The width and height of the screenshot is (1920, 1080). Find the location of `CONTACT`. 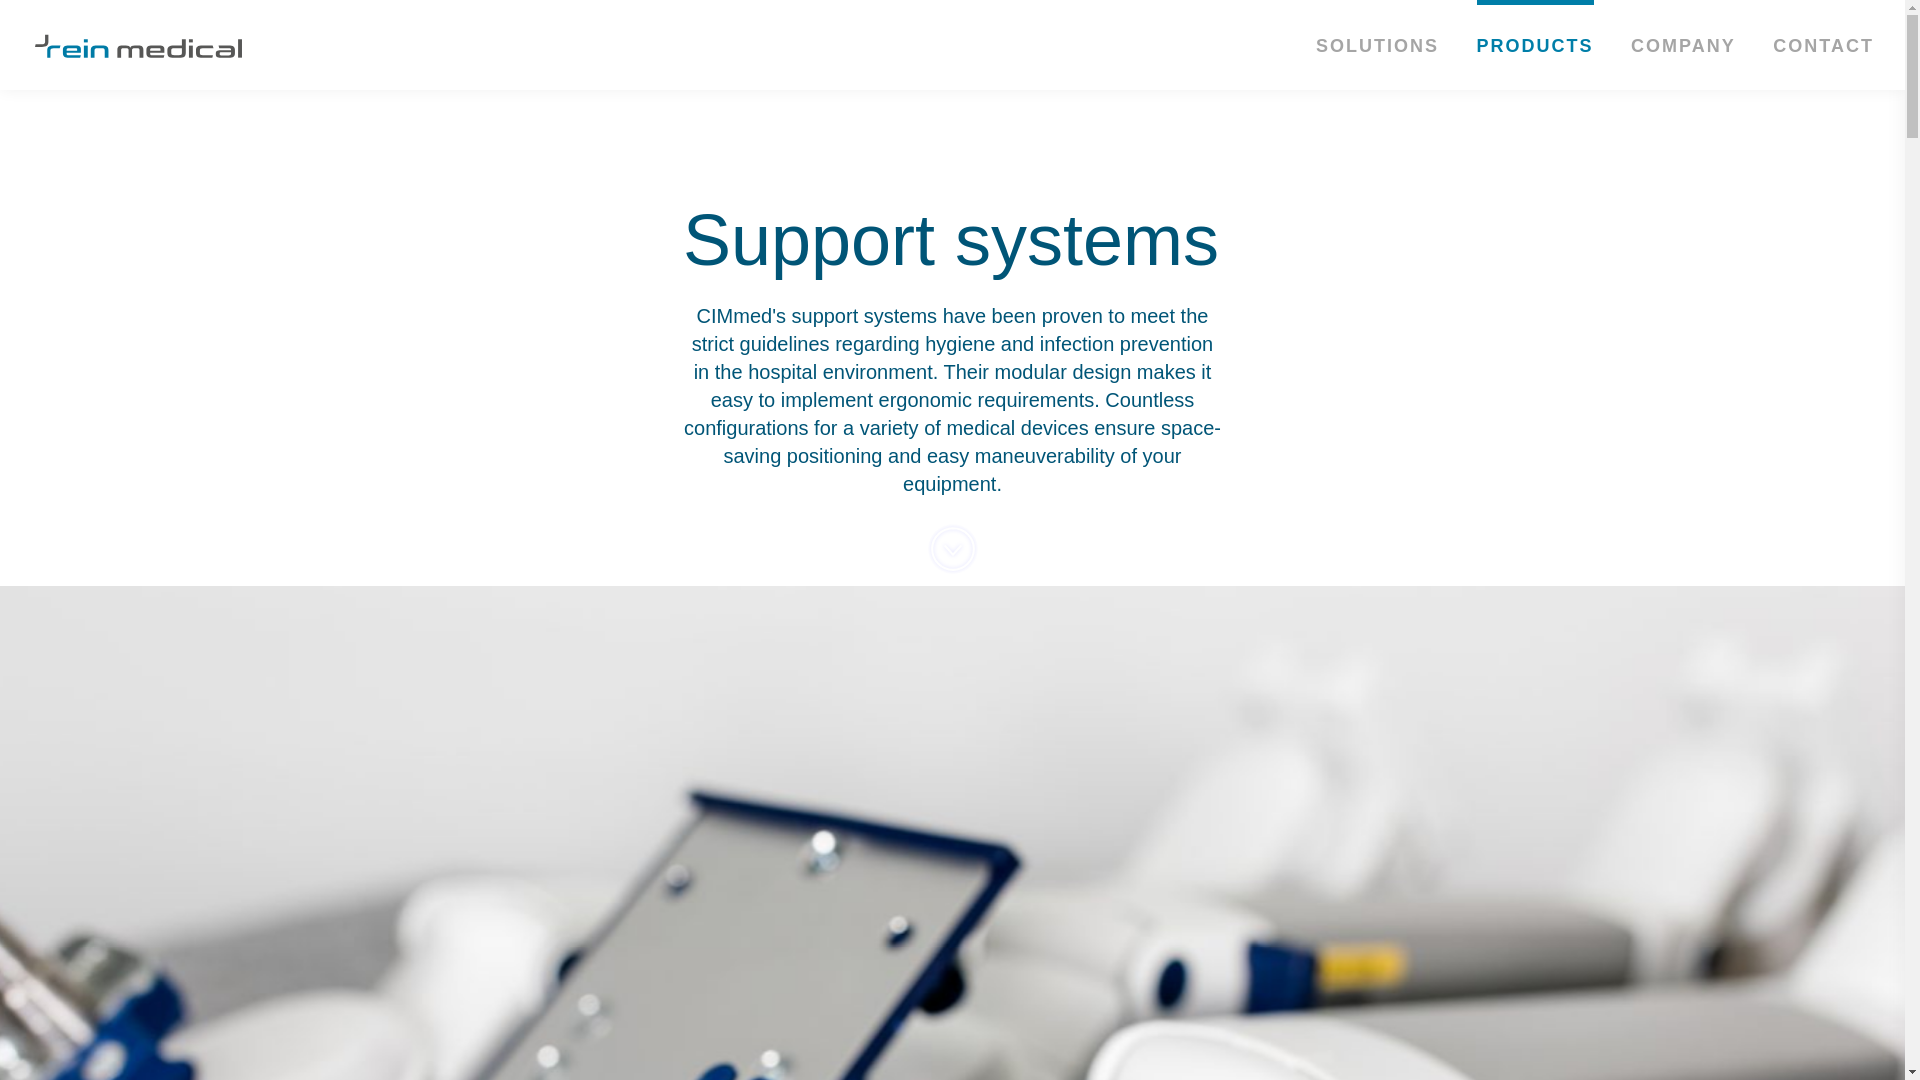

CONTACT is located at coordinates (1822, 46).